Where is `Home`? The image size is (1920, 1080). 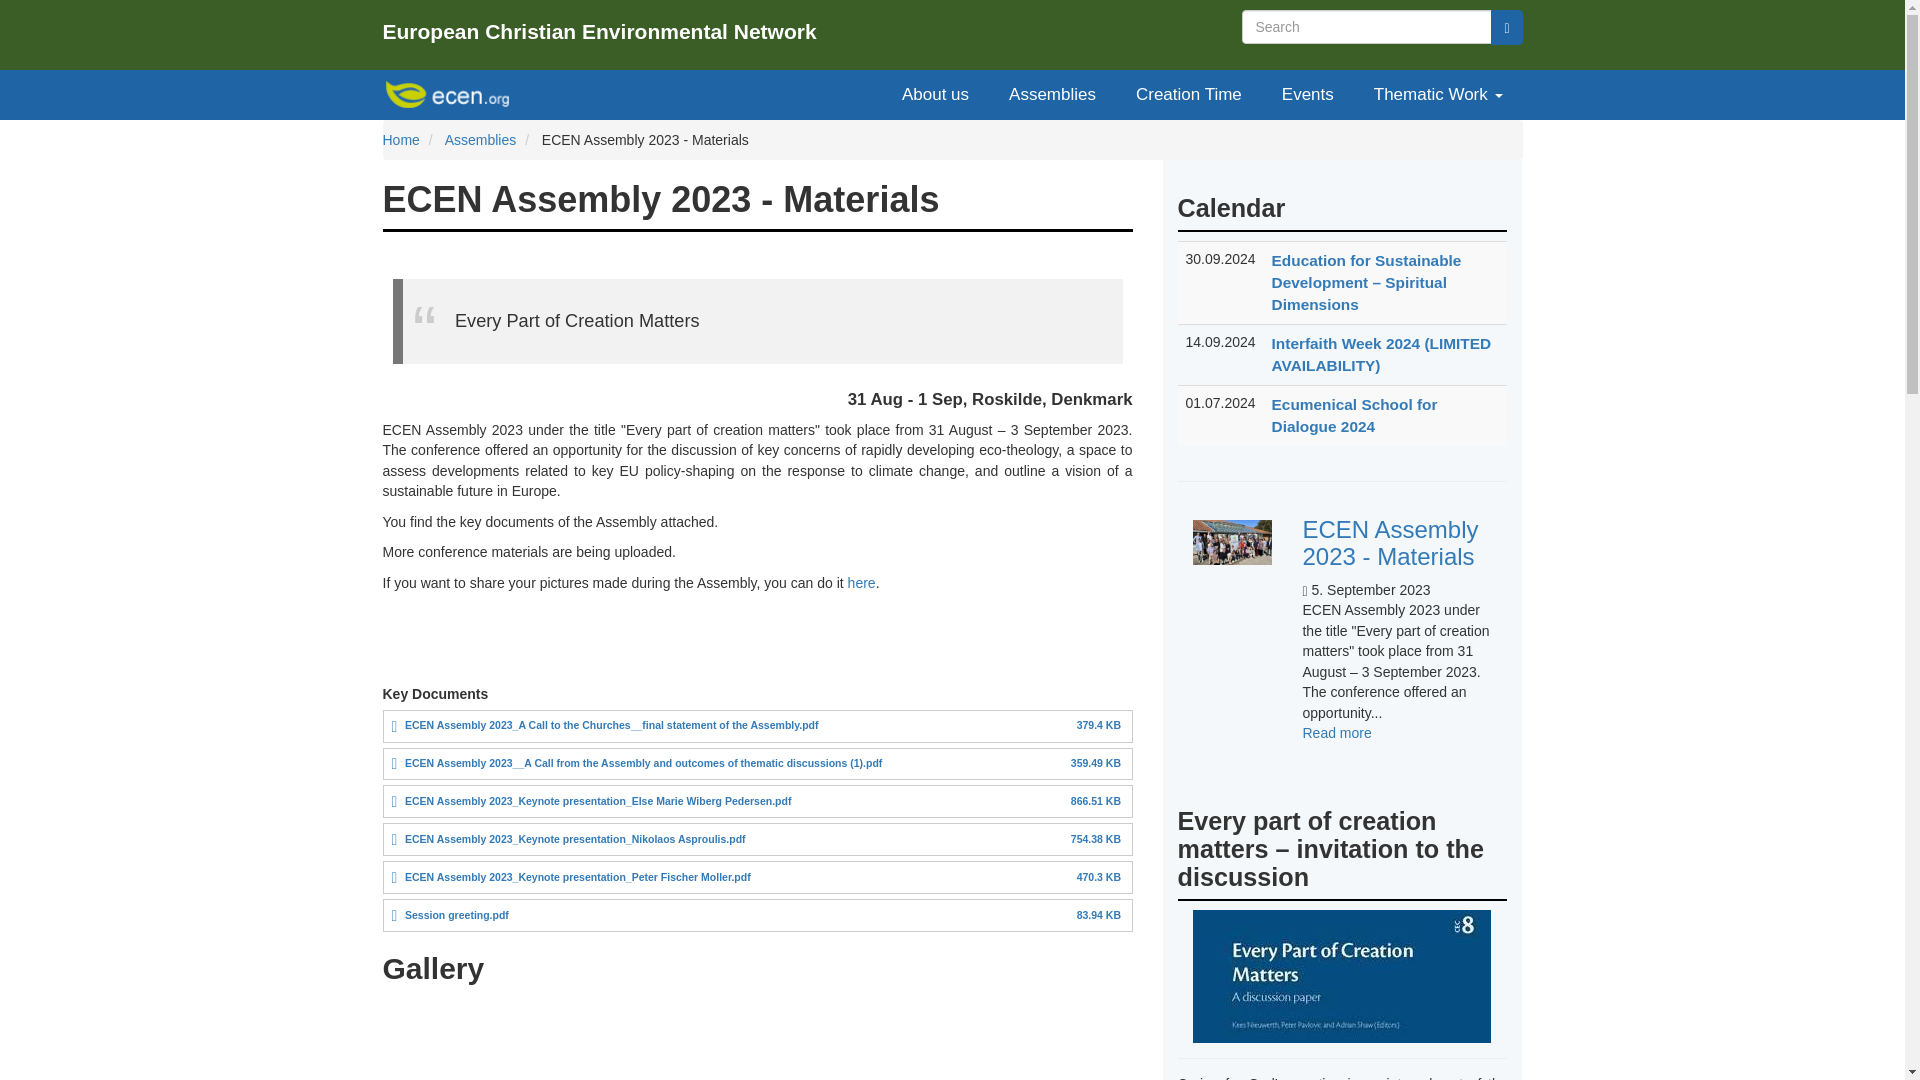 Home is located at coordinates (576, 838).